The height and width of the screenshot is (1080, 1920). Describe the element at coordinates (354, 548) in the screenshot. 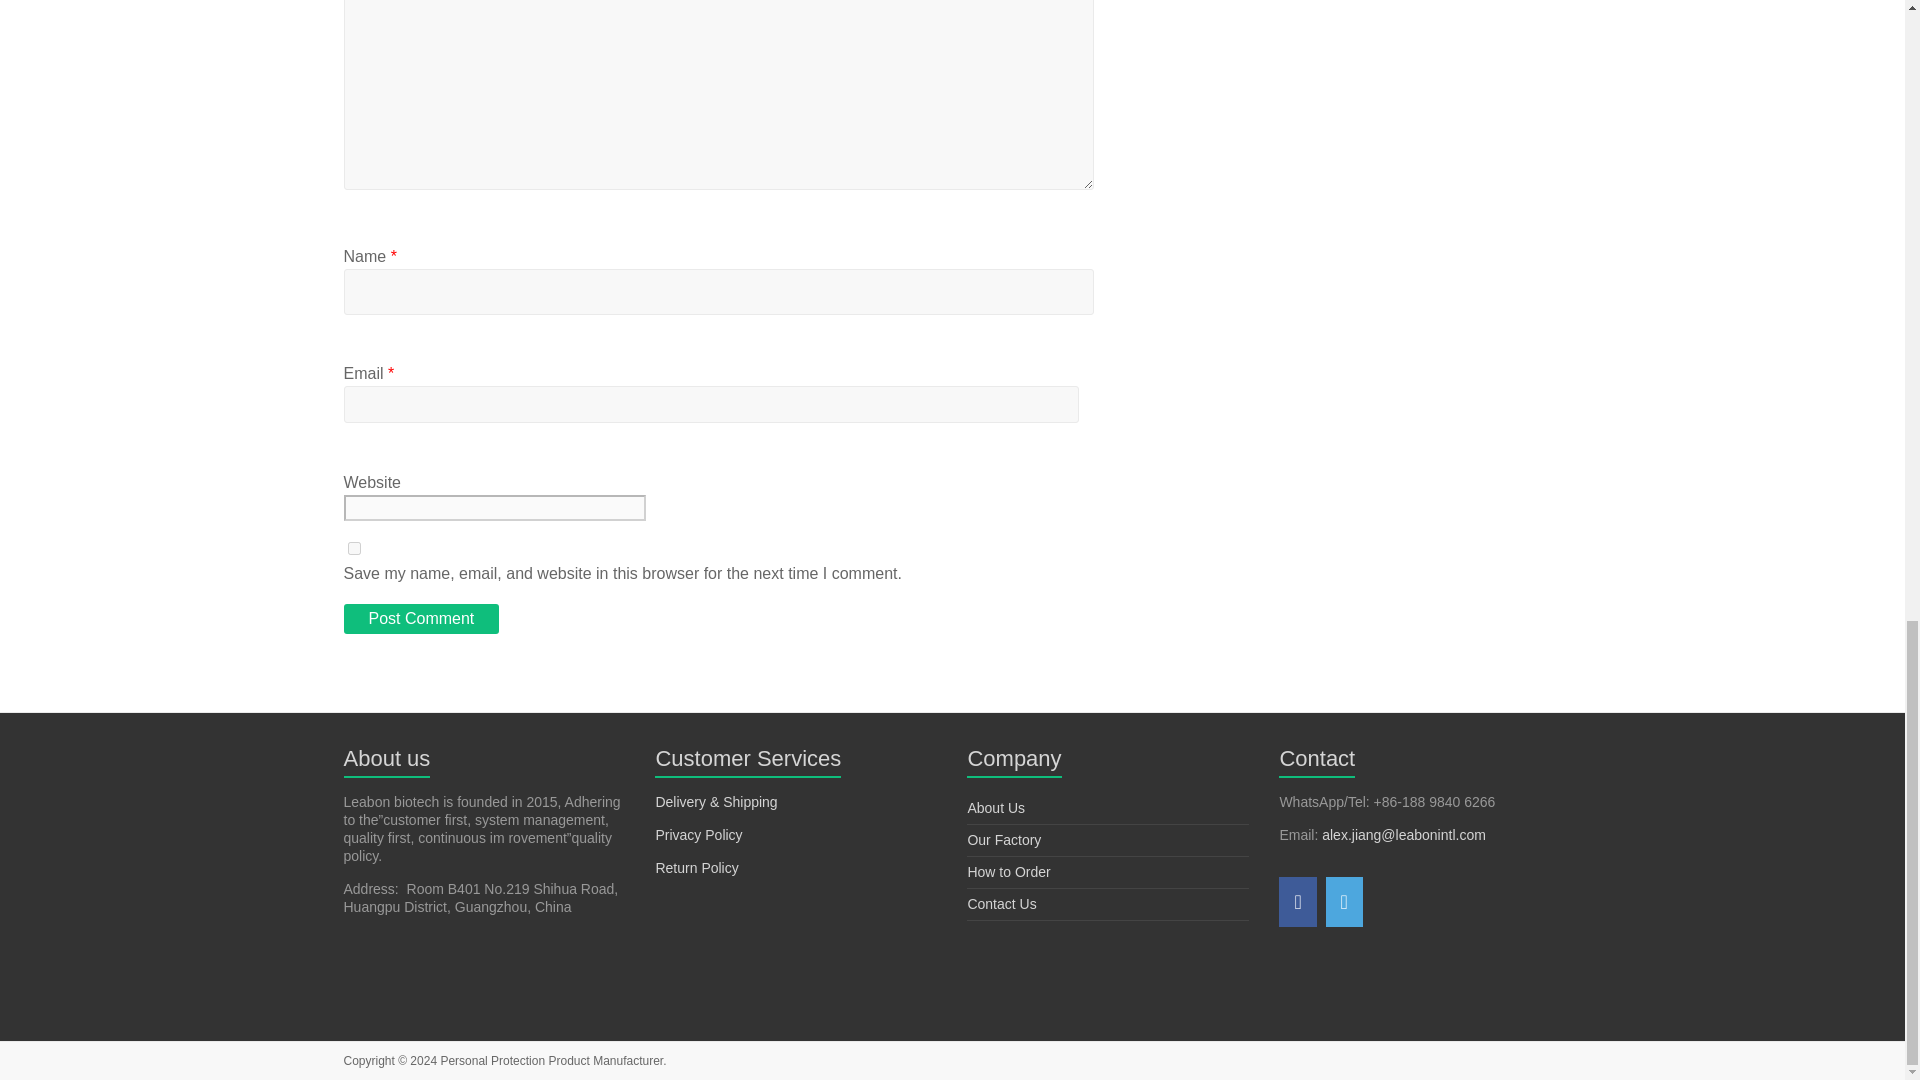

I see `yes` at that location.